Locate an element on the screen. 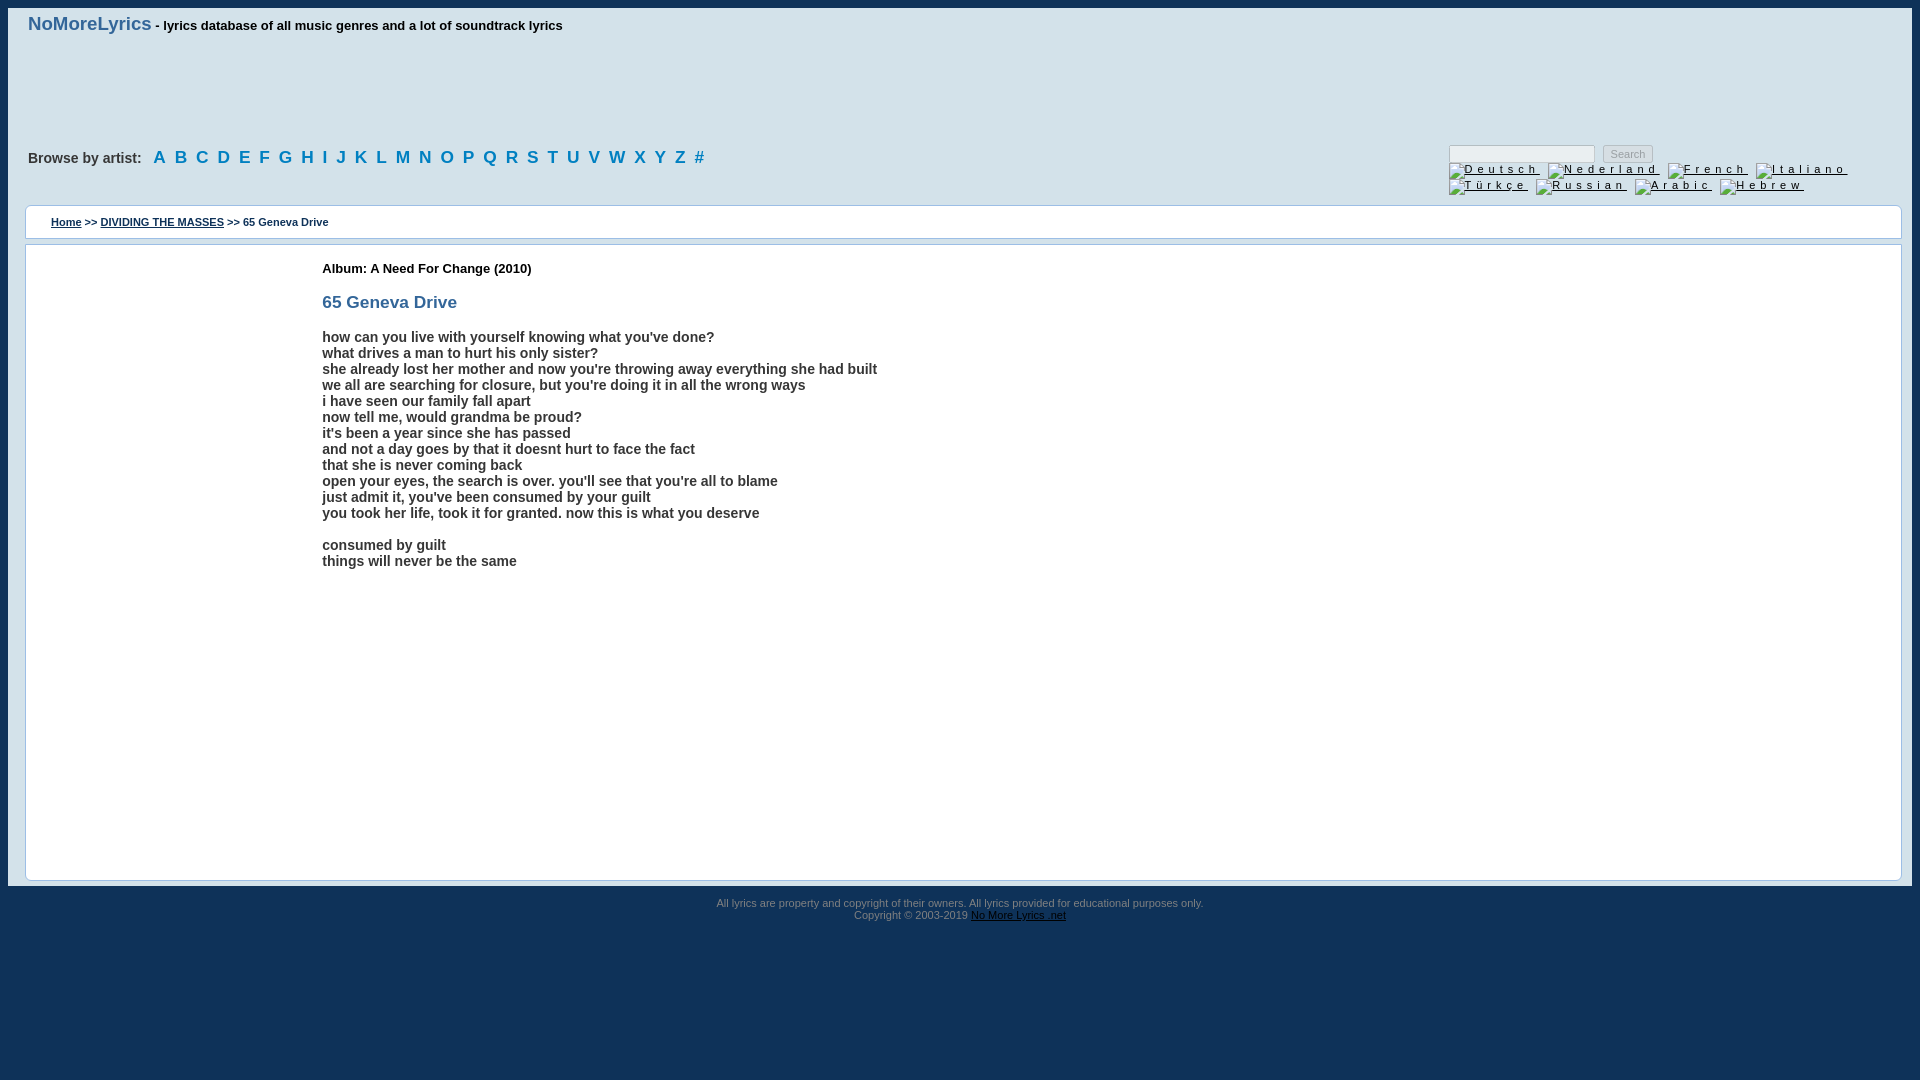 The width and height of the screenshot is (1920, 1080). Song lyrics and soundtrack lyrics, starting with R is located at coordinates (515, 156).